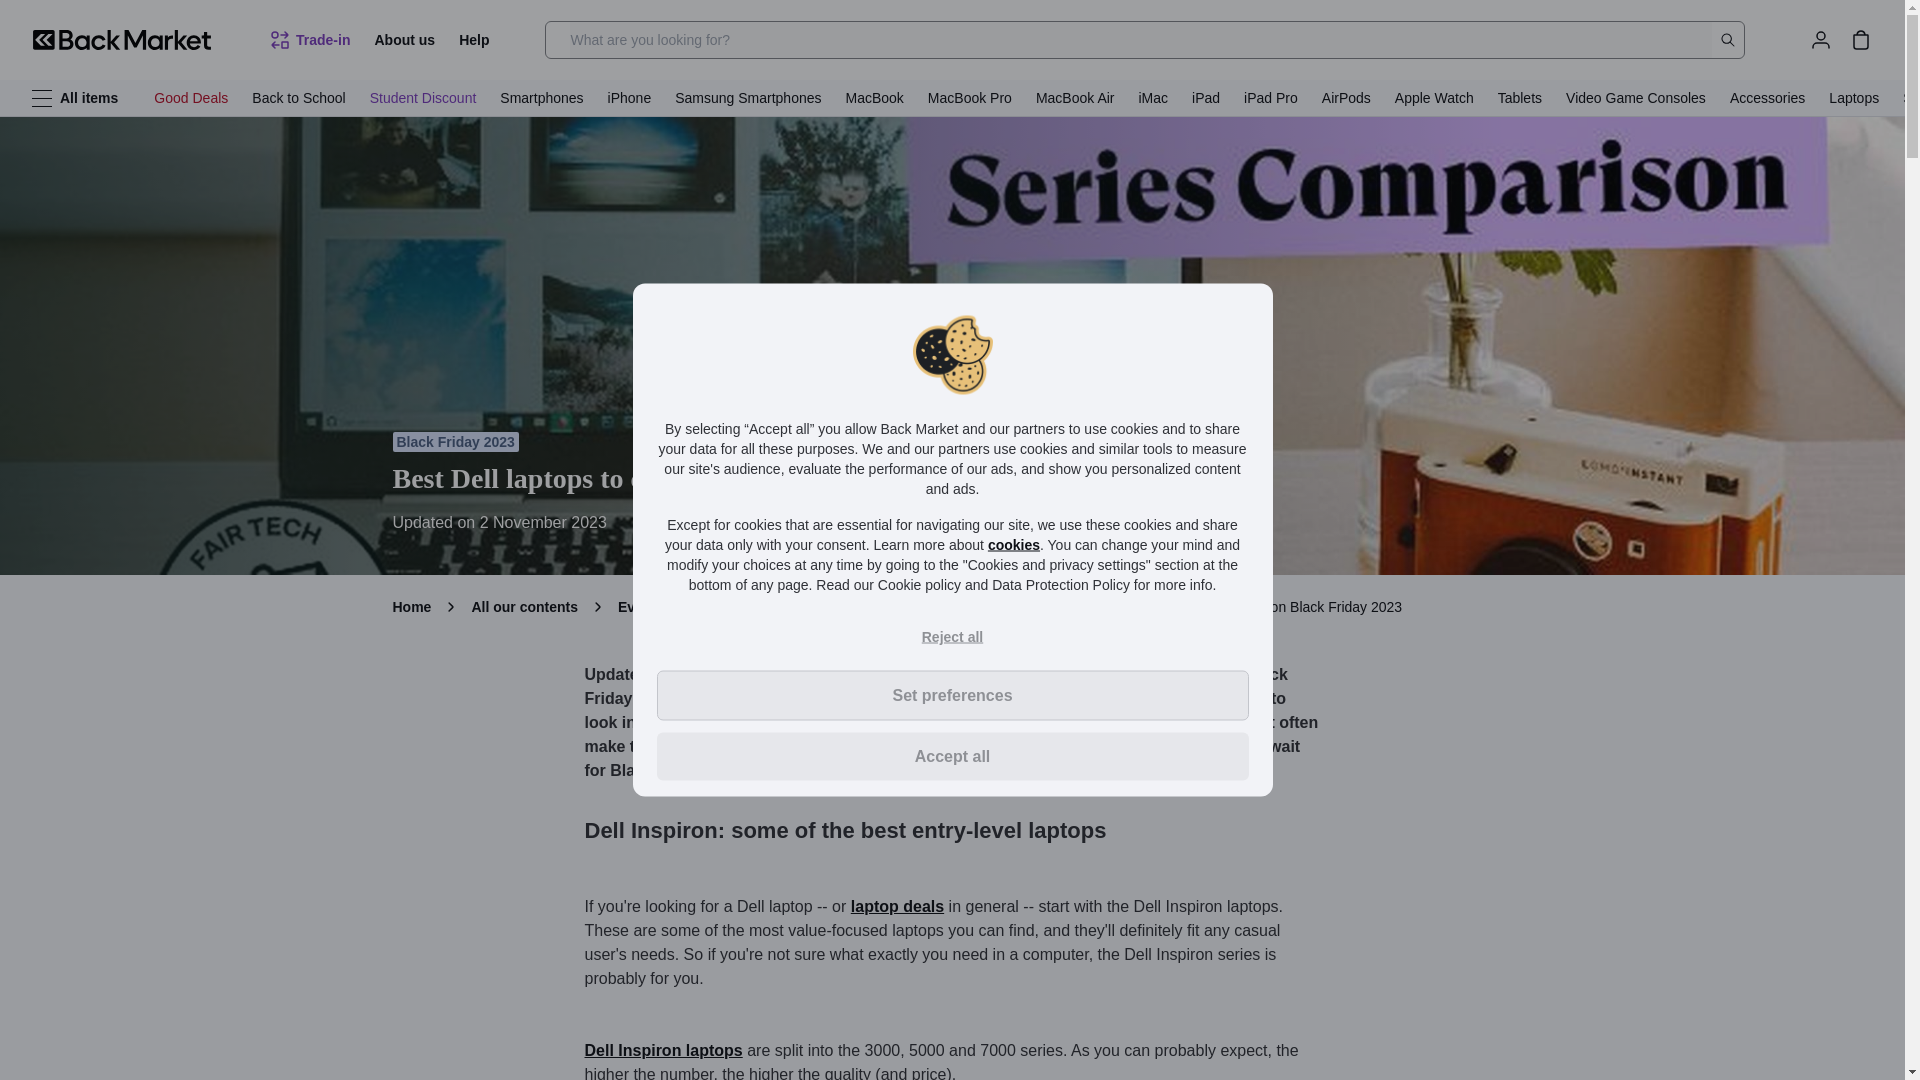 This screenshot has width=1920, height=1080. I want to click on Help, so click(474, 40).